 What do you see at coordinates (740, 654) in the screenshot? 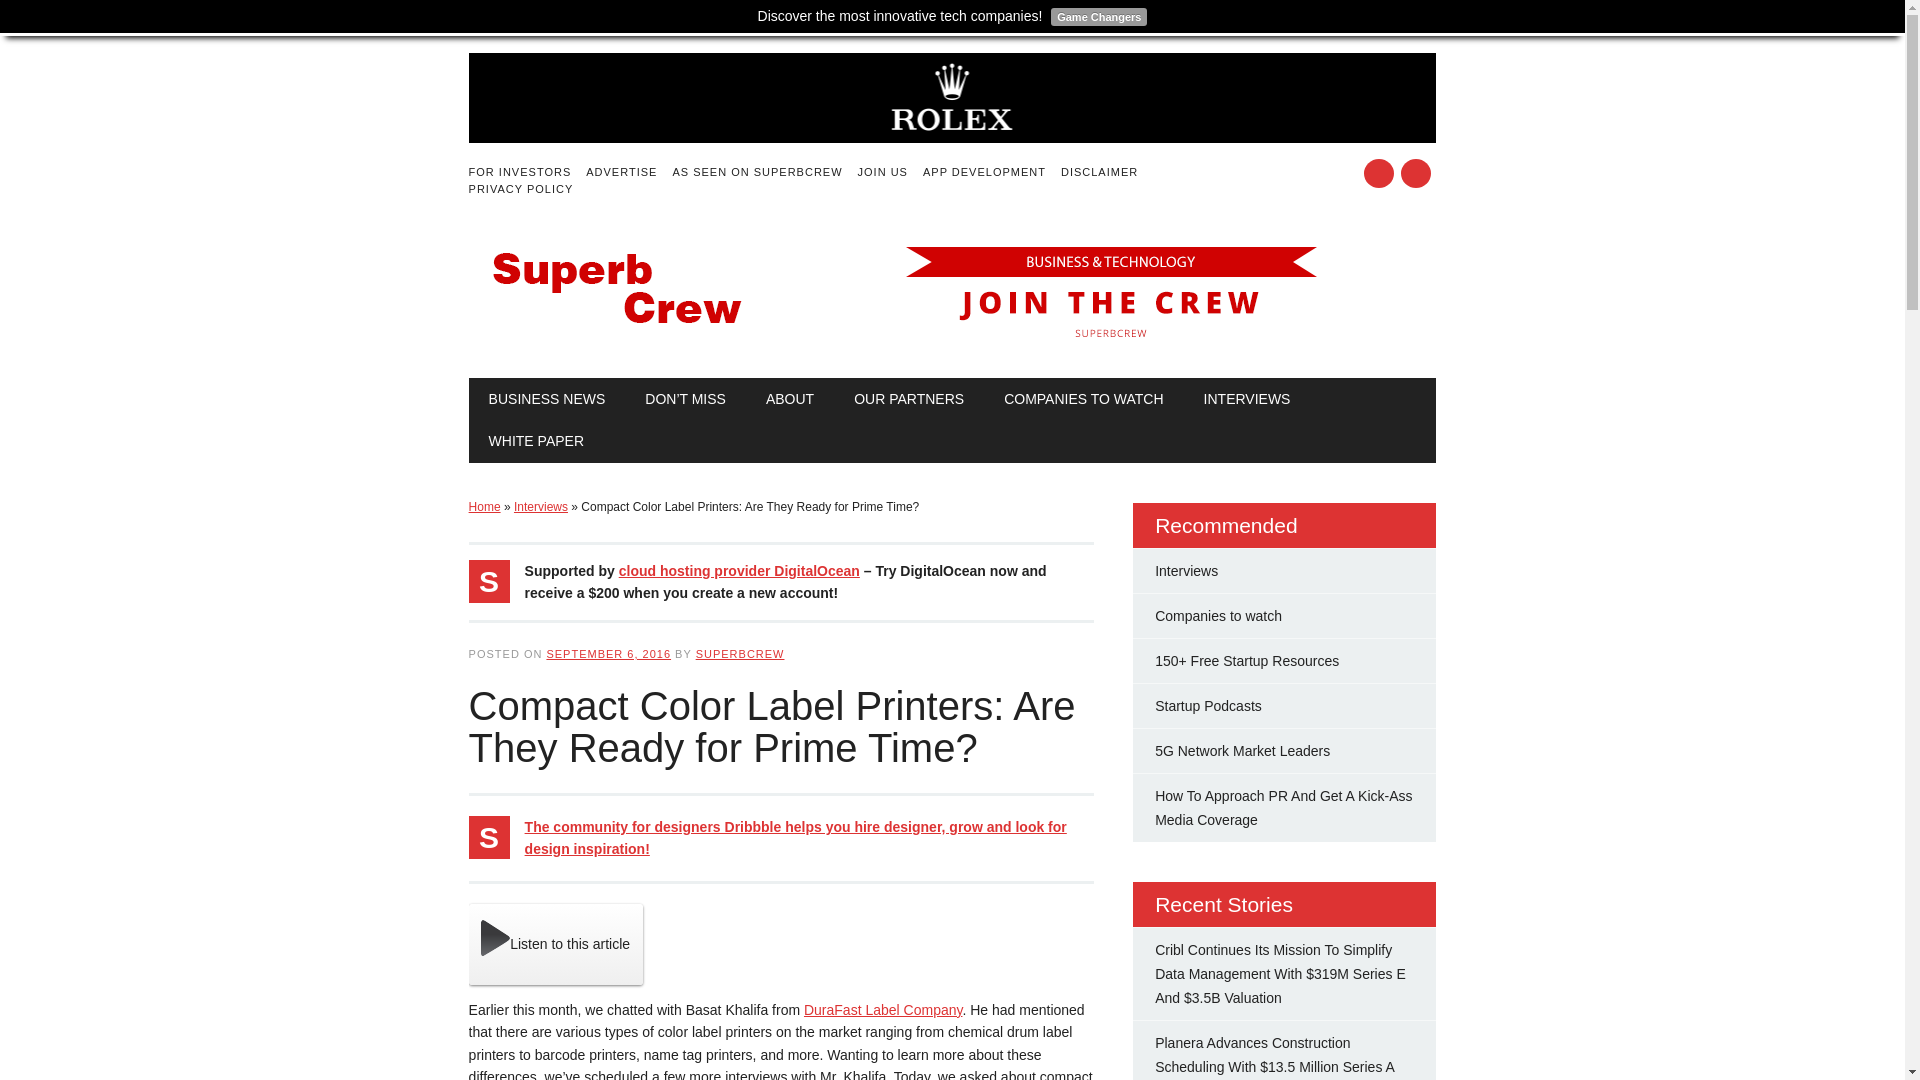
I see `View all posts by SuperbCrew` at bounding box center [740, 654].